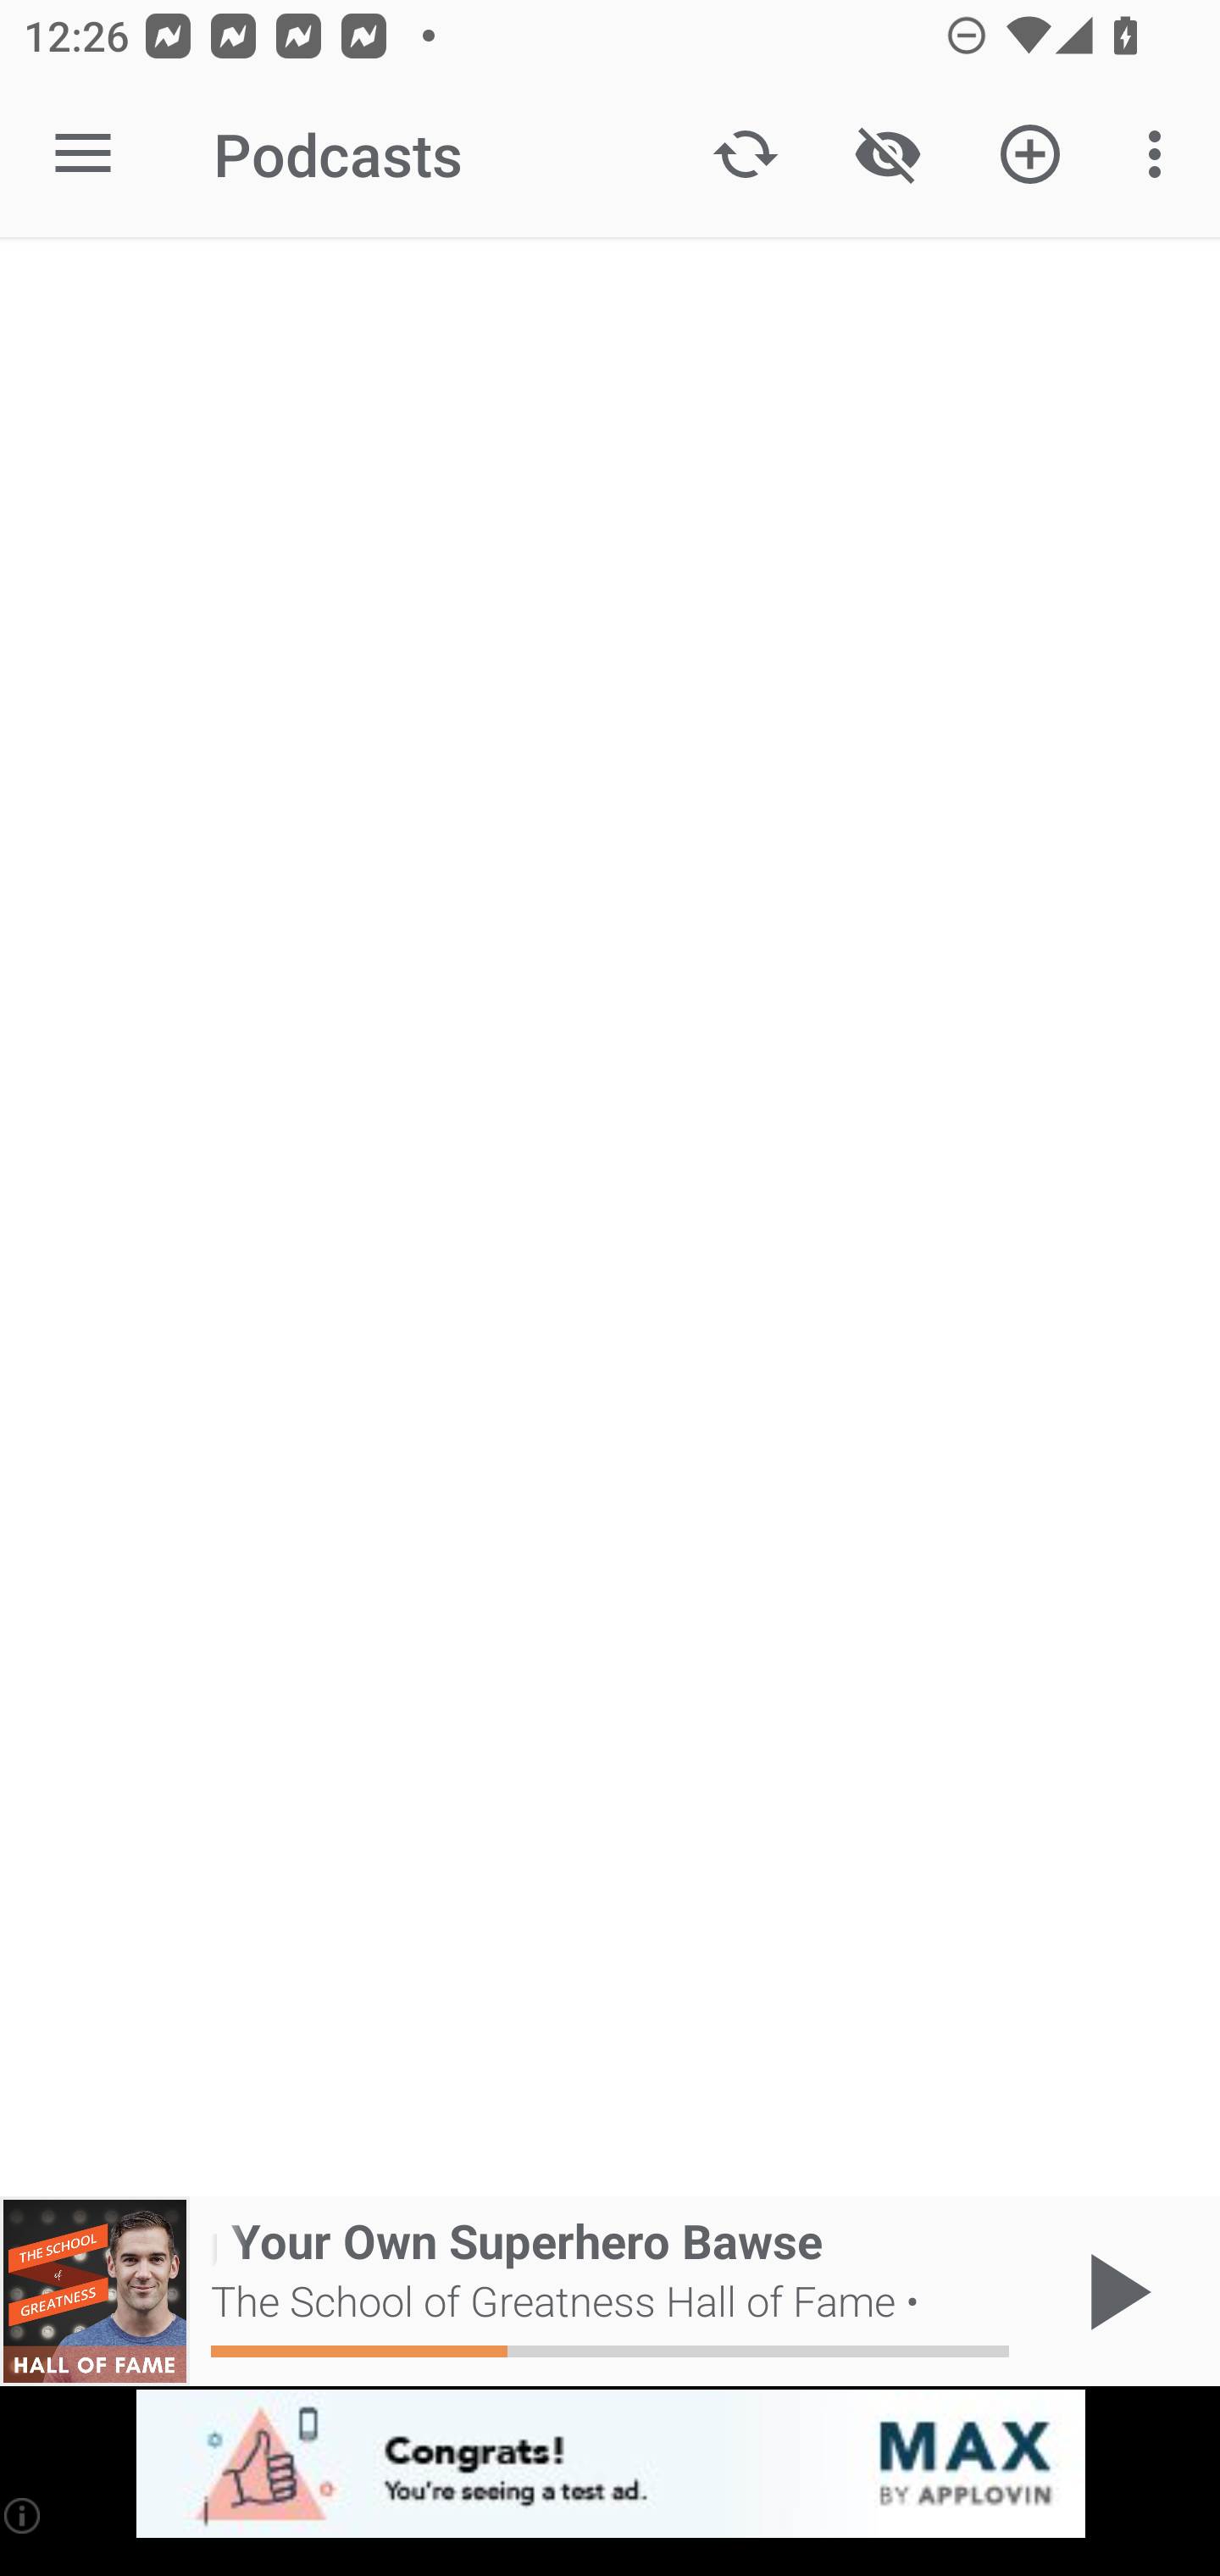  Describe the element at coordinates (1161, 154) in the screenshot. I see `More options` at that location.